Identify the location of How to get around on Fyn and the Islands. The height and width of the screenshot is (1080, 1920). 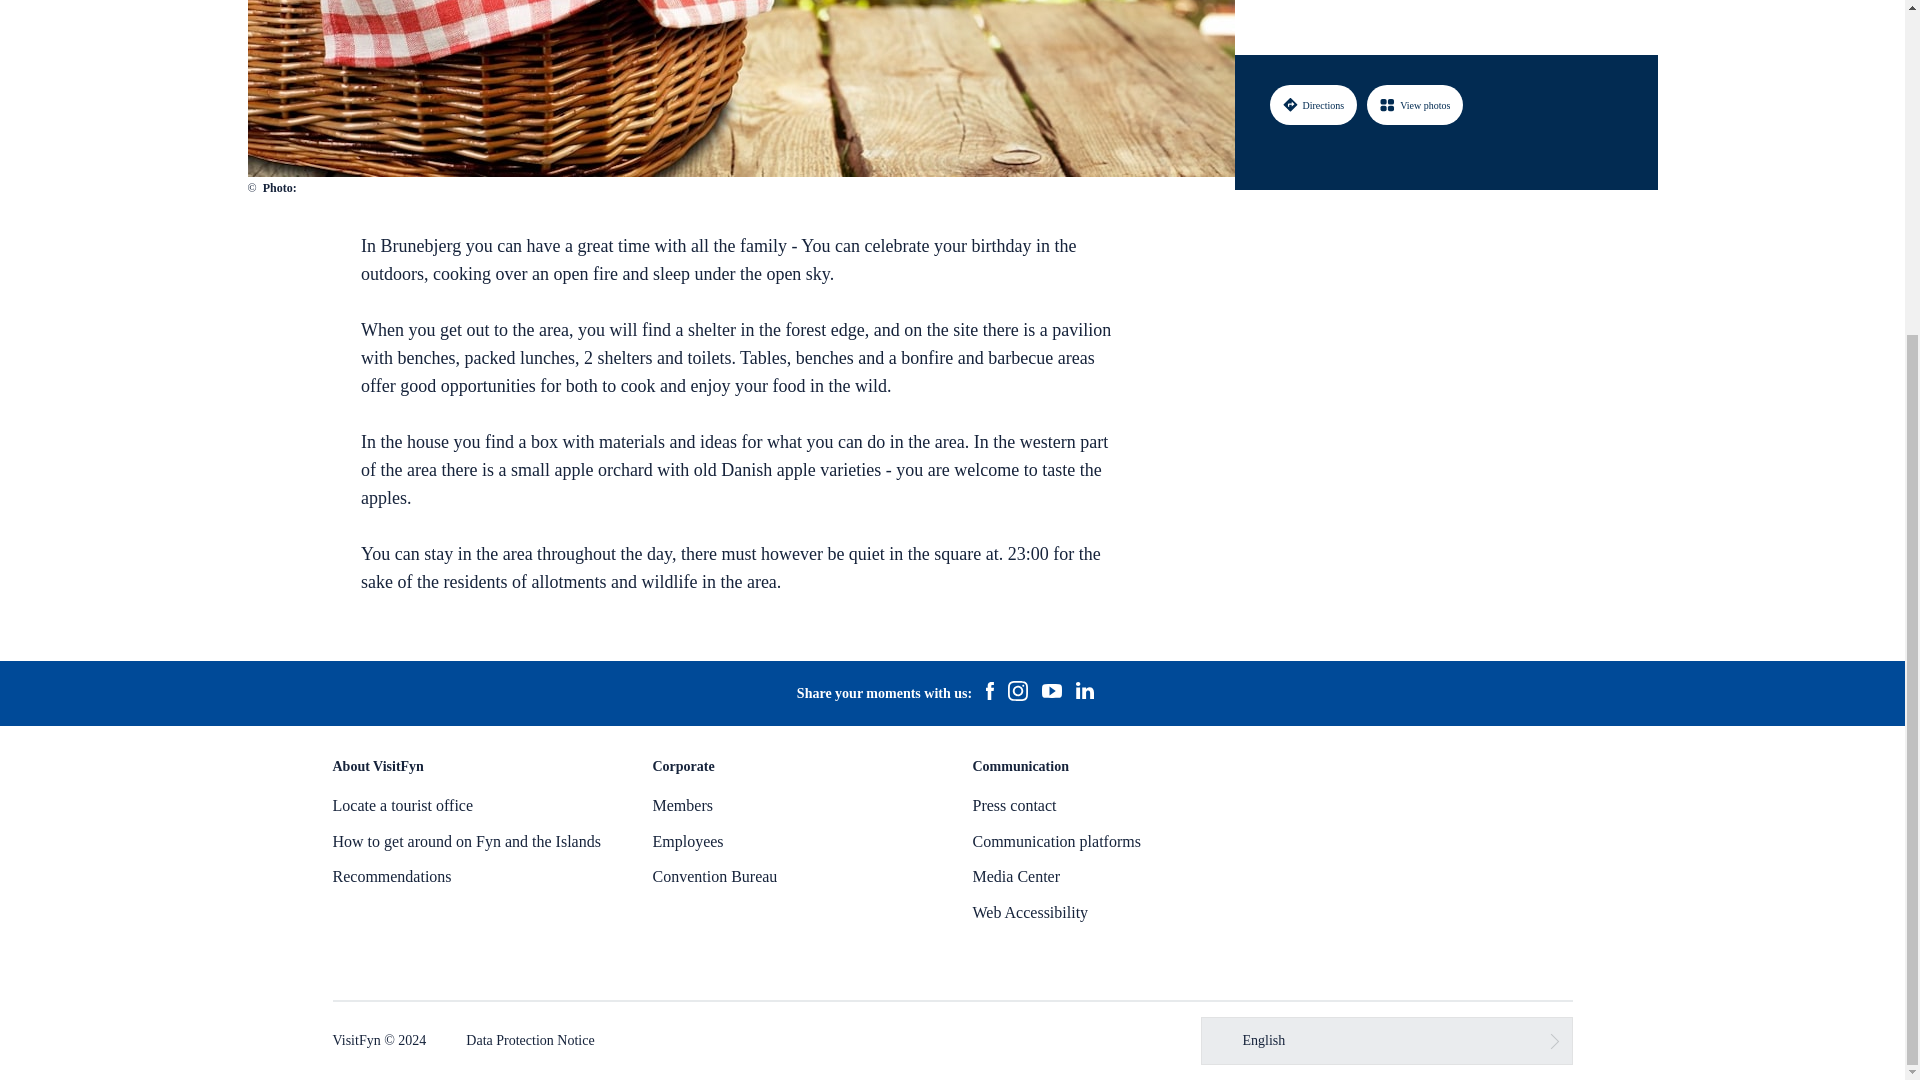
(466, 840).